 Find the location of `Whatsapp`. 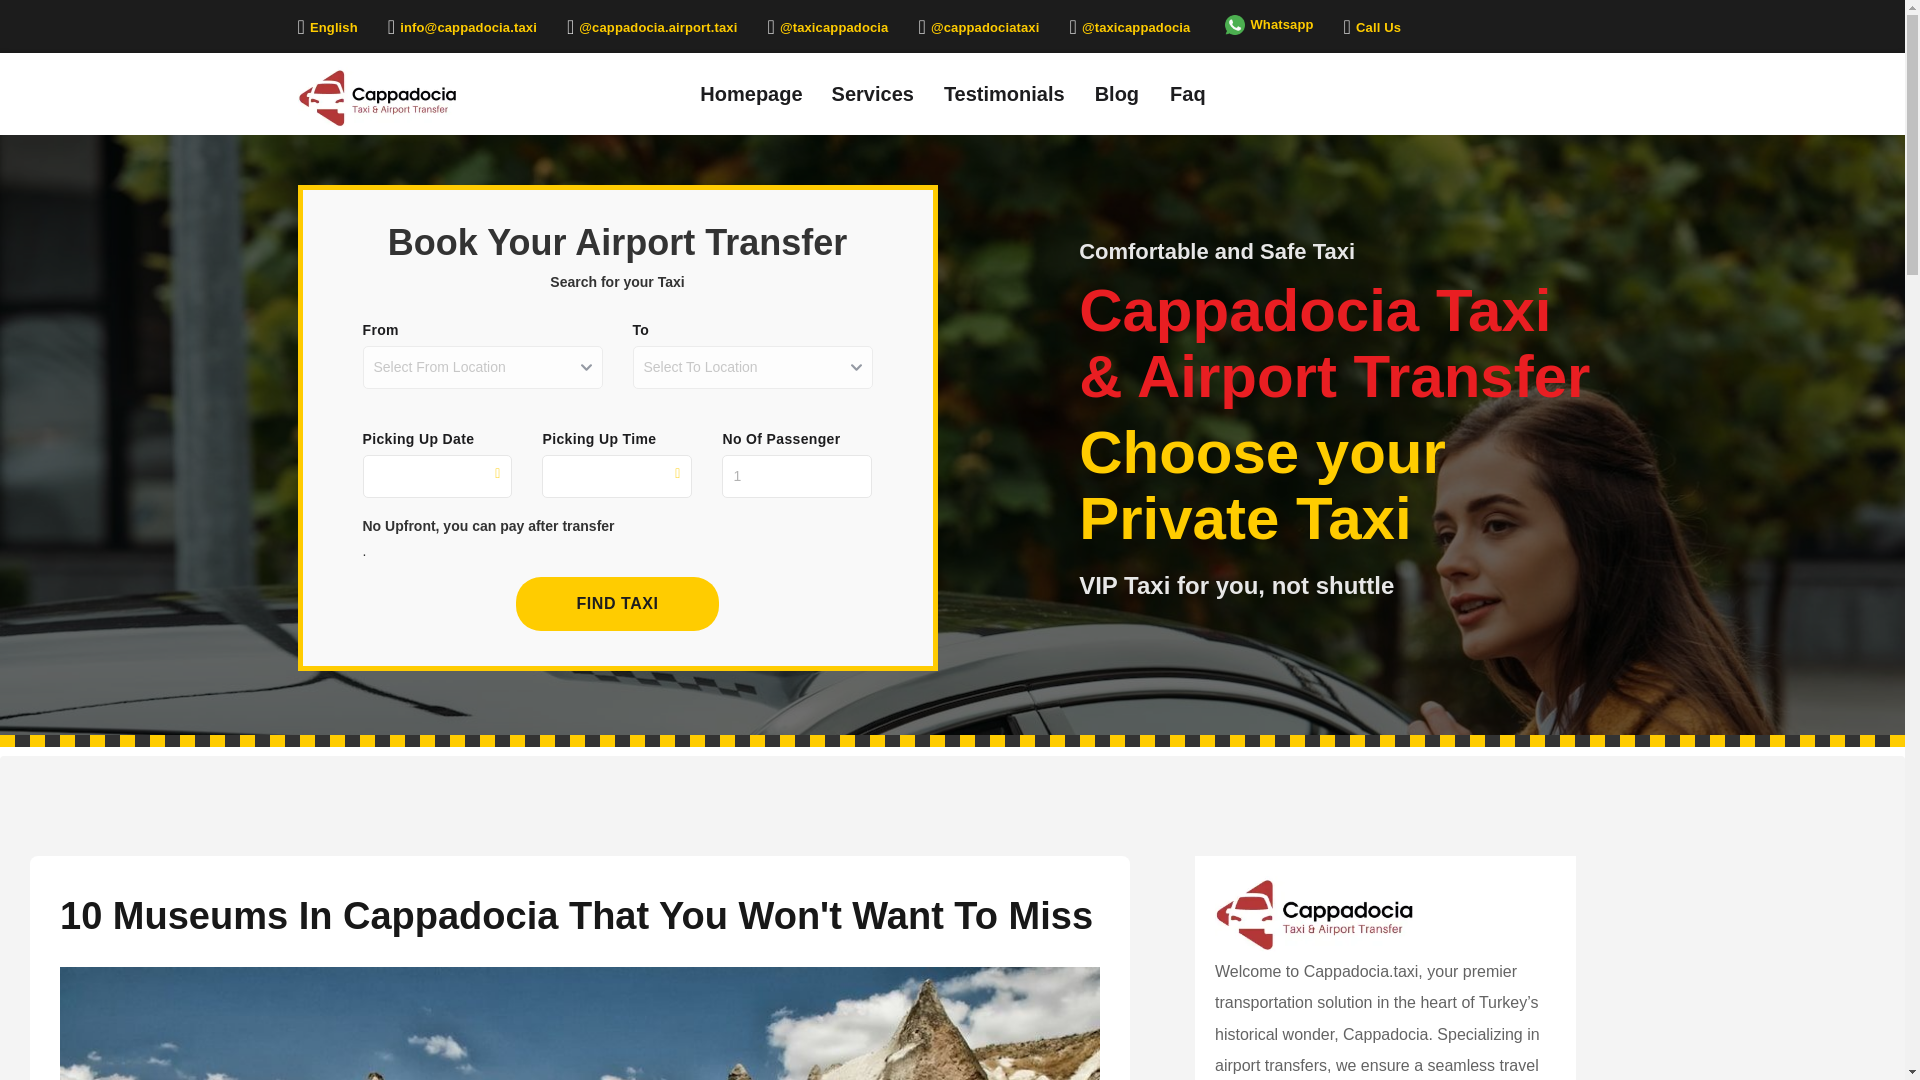

Whatsapp is located at coordinates (1266, 24).